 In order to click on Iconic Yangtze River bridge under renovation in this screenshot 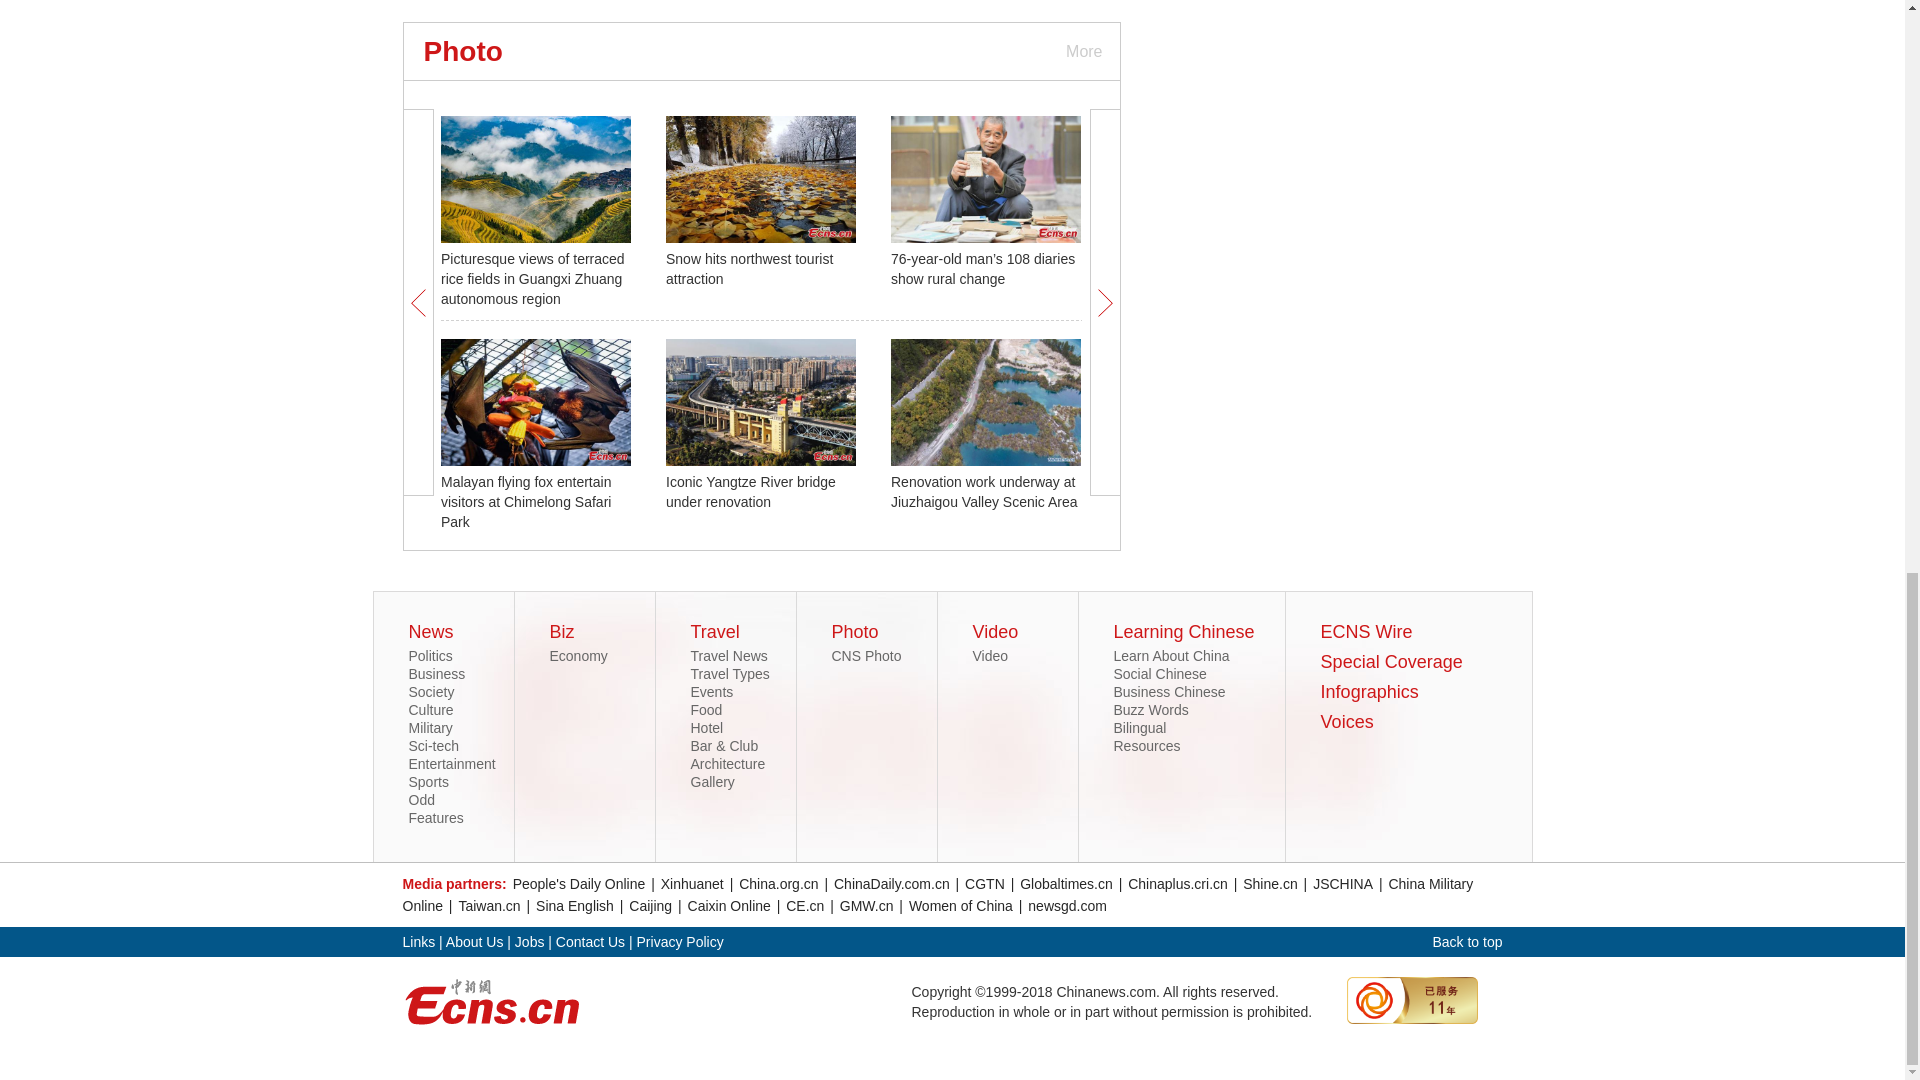, I will do `click(750, 492)`.